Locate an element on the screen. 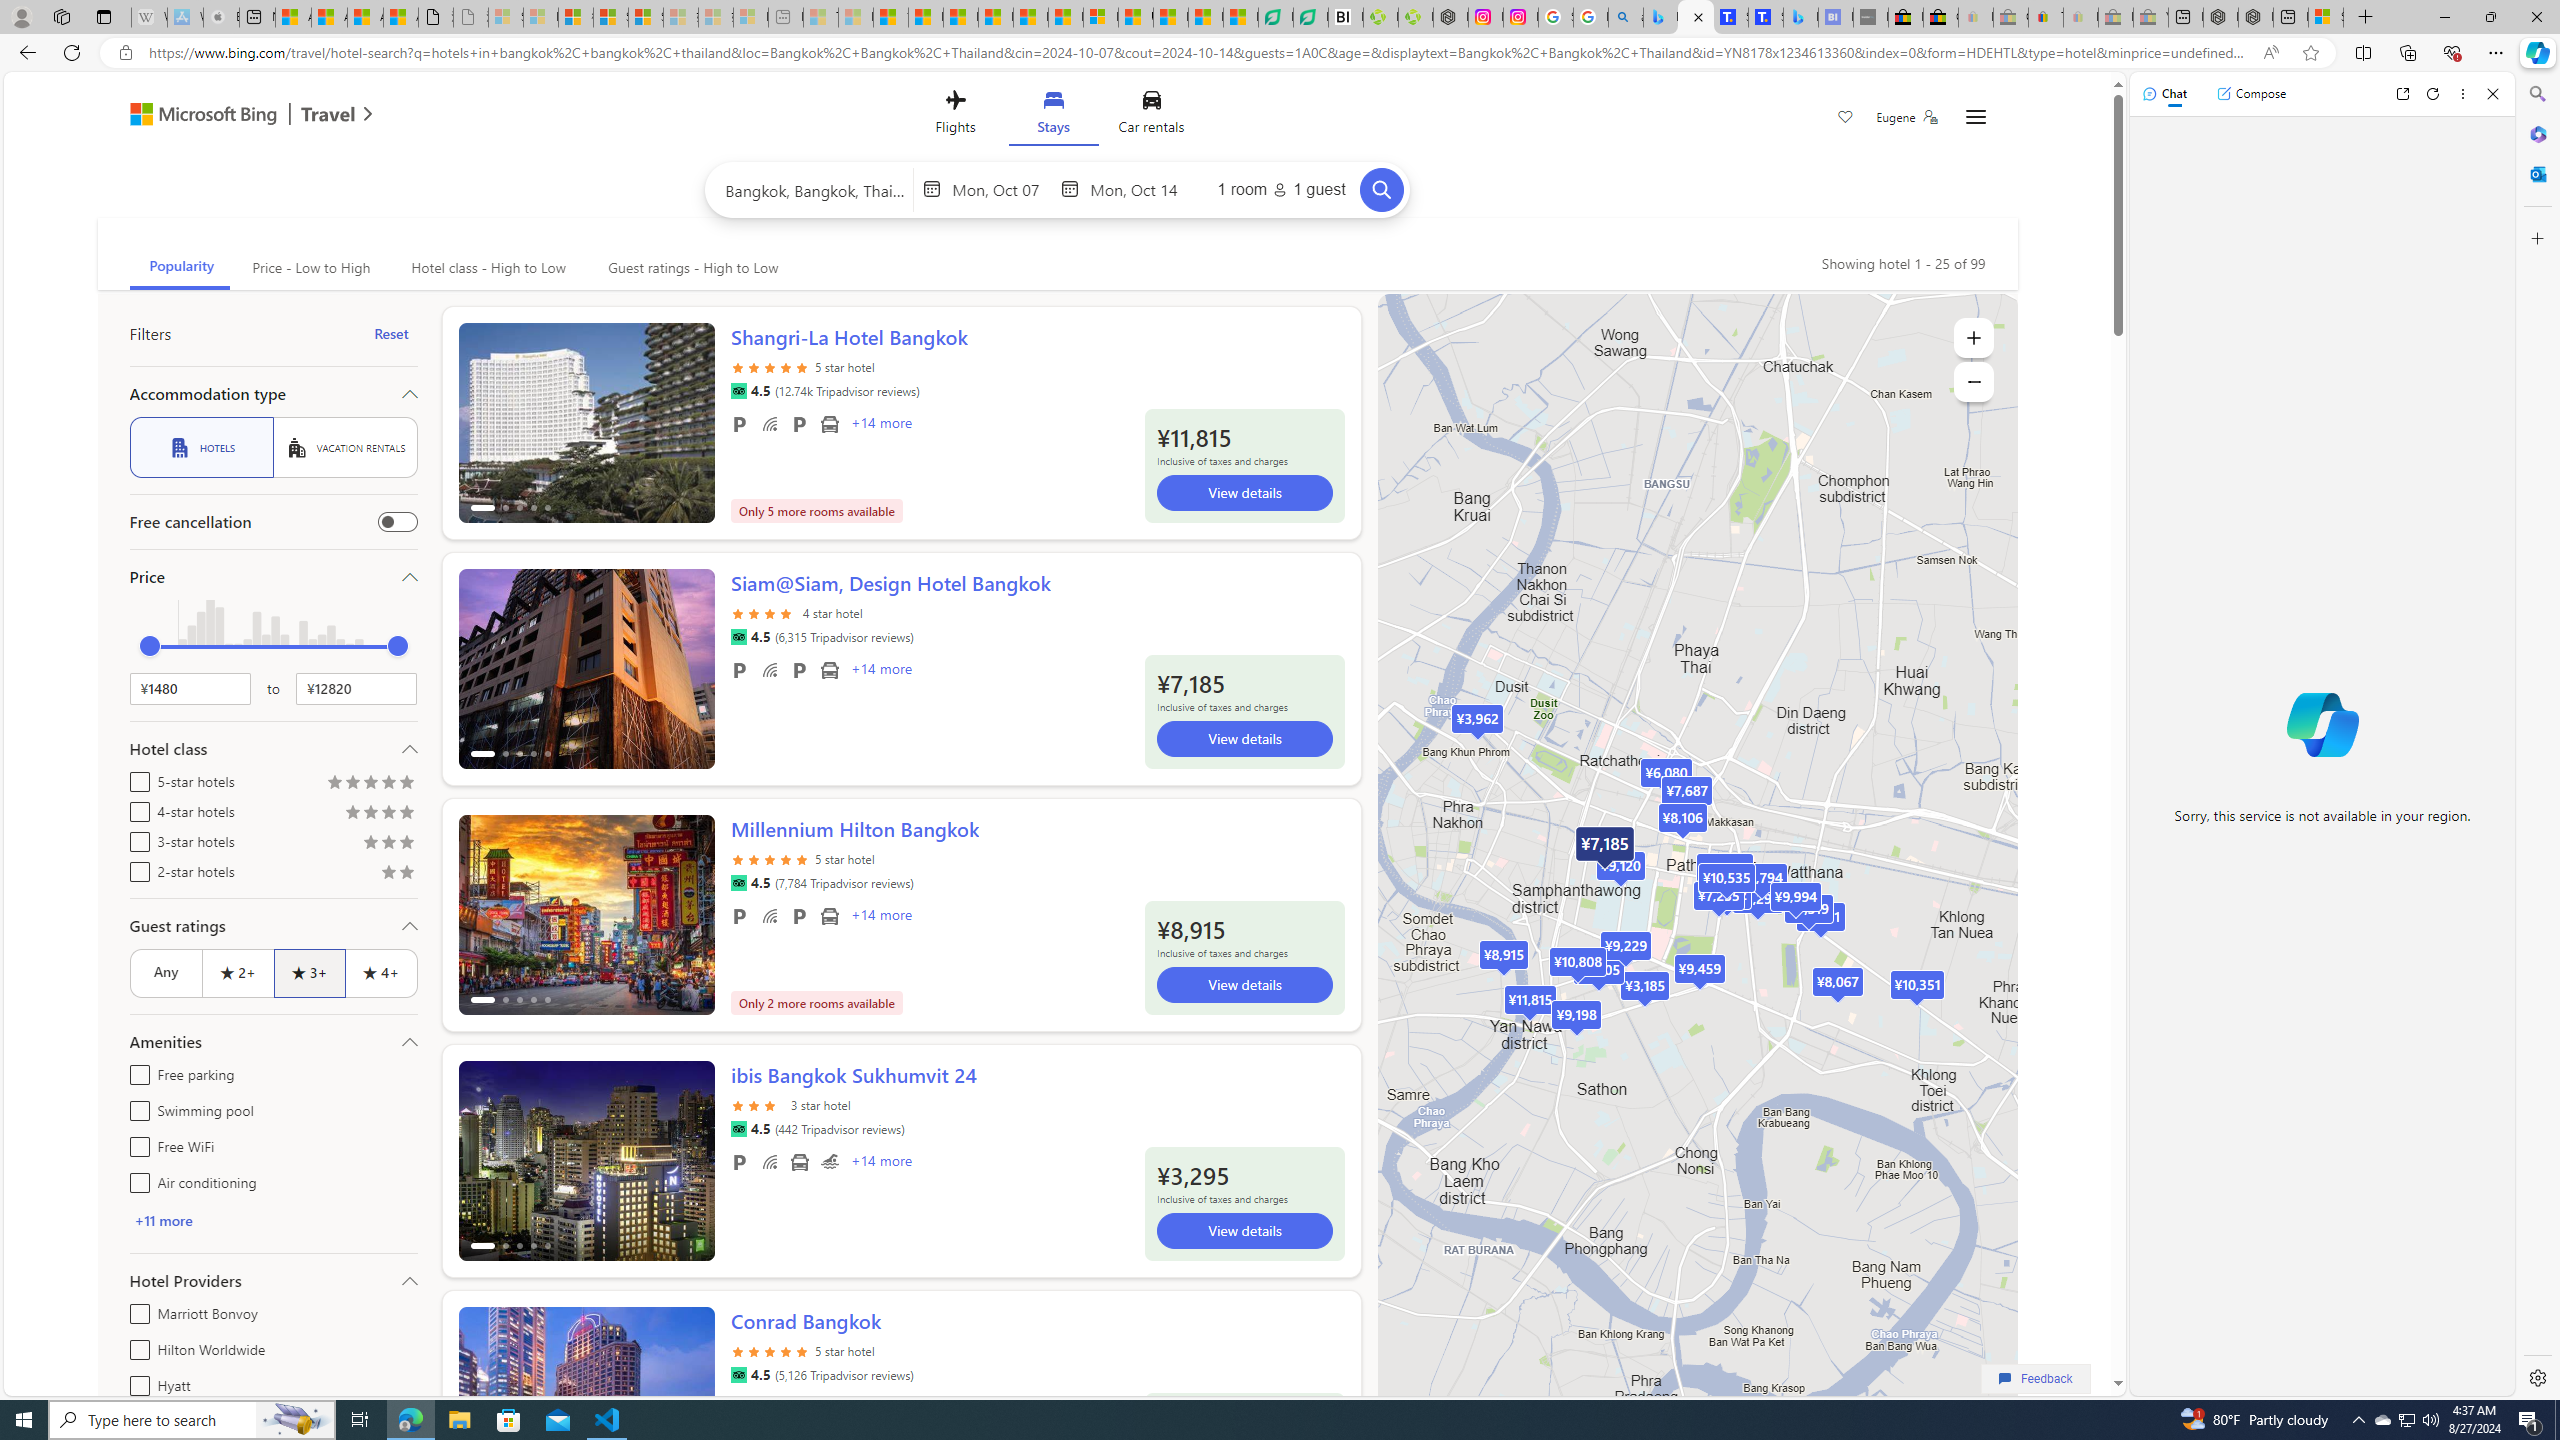 Image resolution: width=2560 pixels, height=1440 pixels. Swimming pool is located at coordinates (136, 1108).